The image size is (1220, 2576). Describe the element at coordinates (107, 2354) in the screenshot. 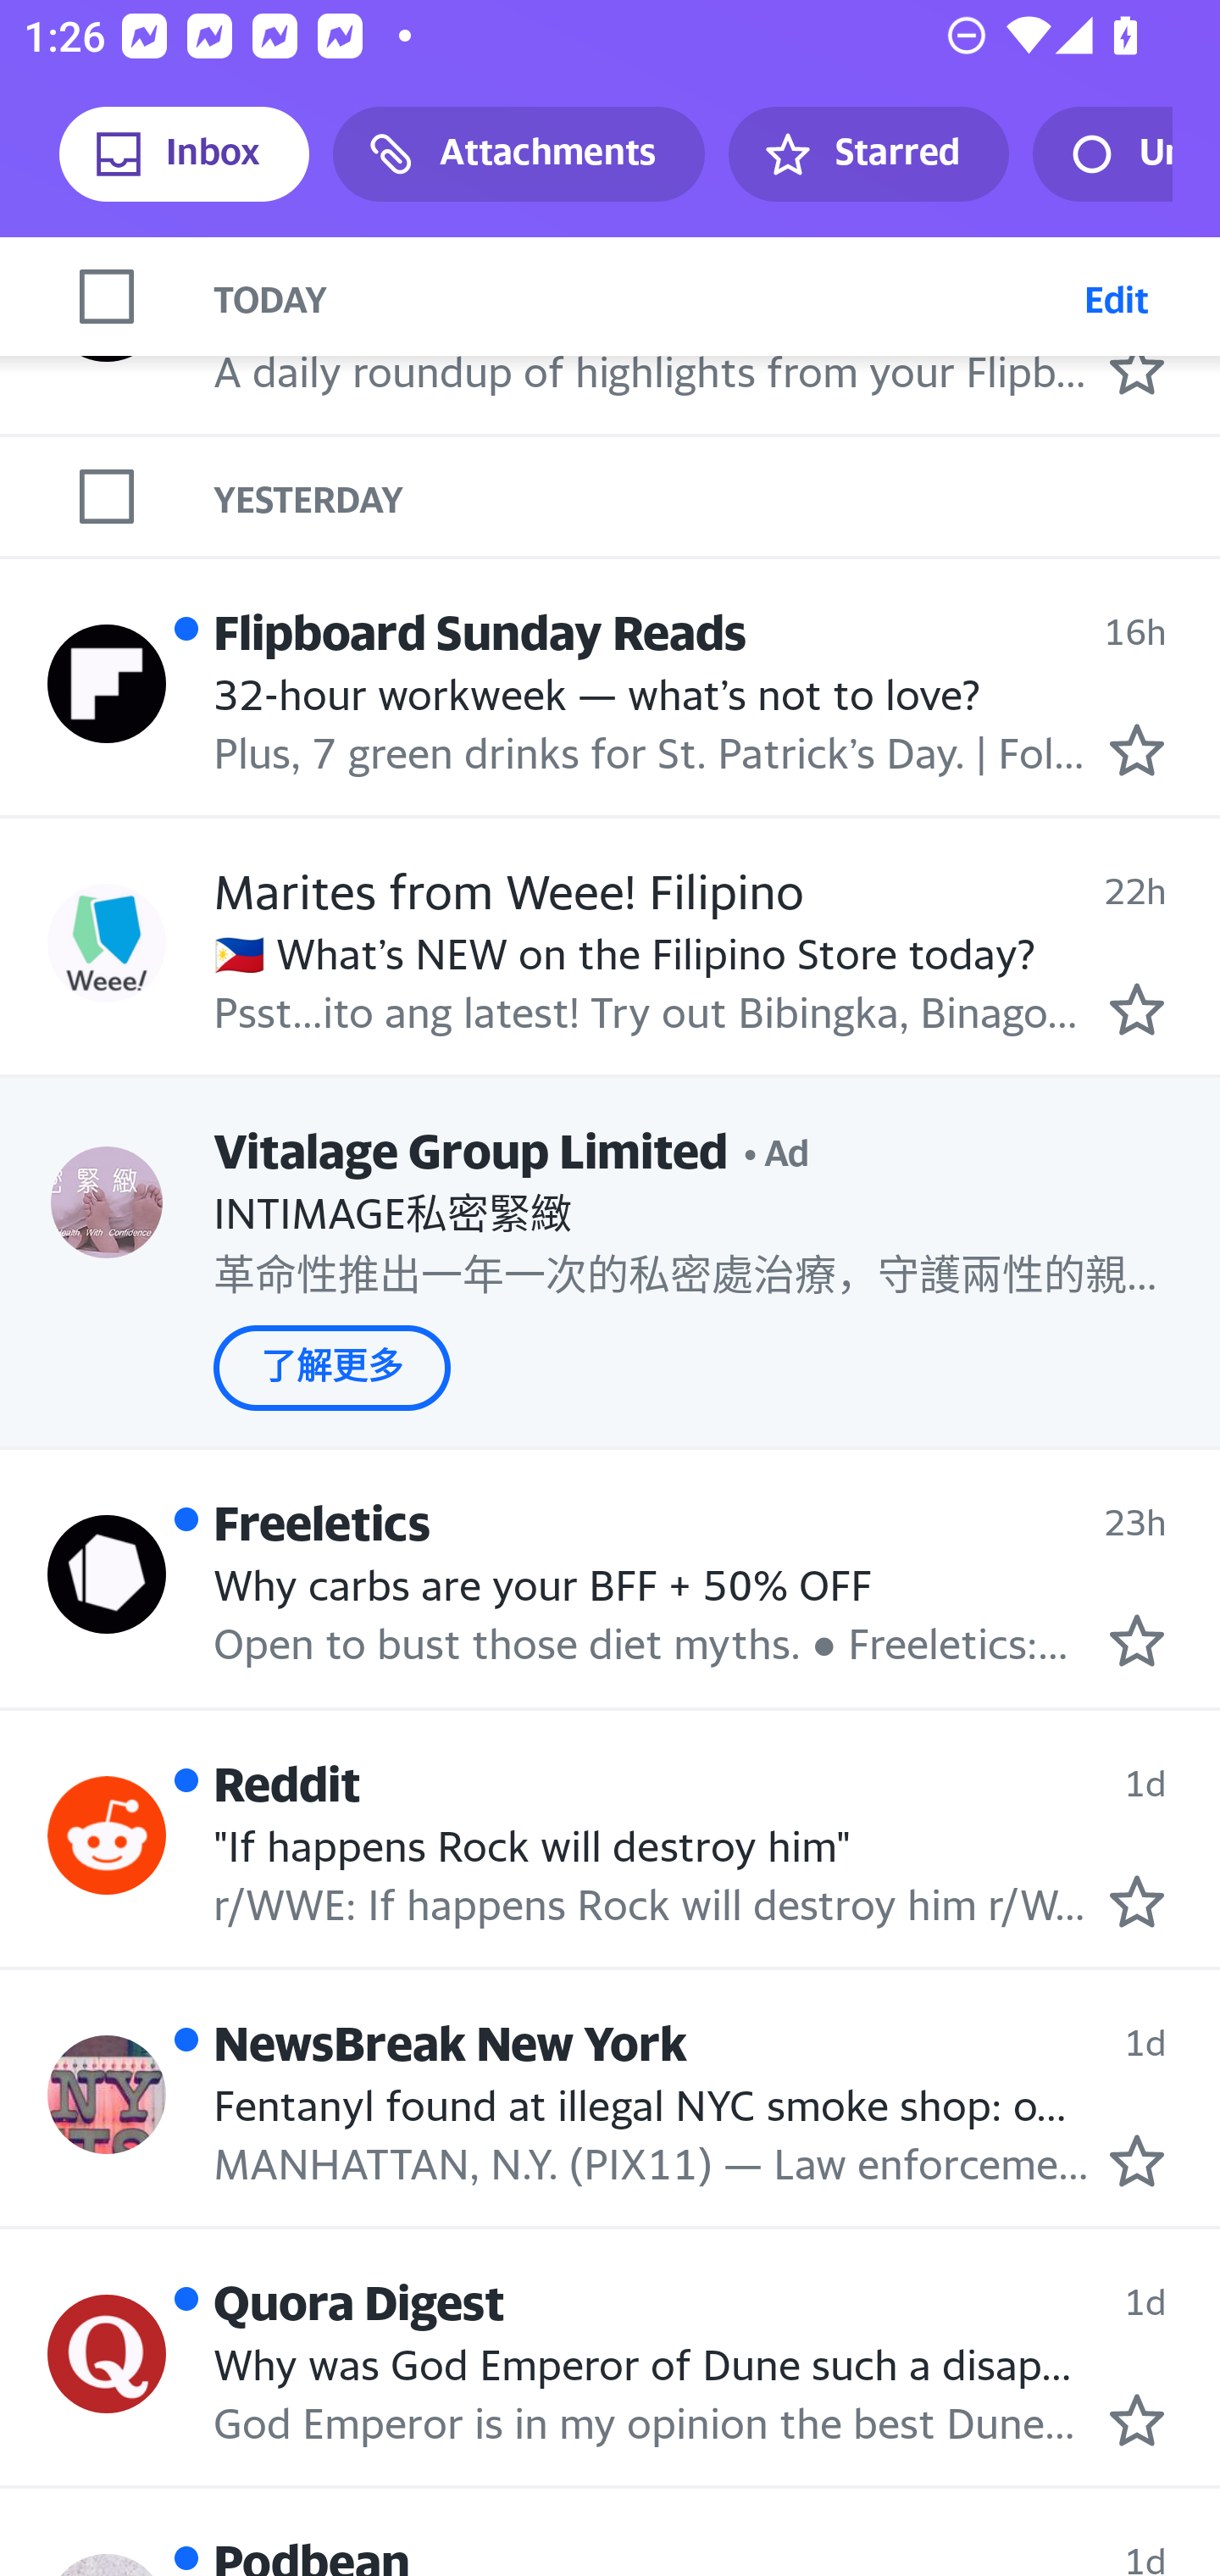

I see `Profile
Quora Digest` at that location.